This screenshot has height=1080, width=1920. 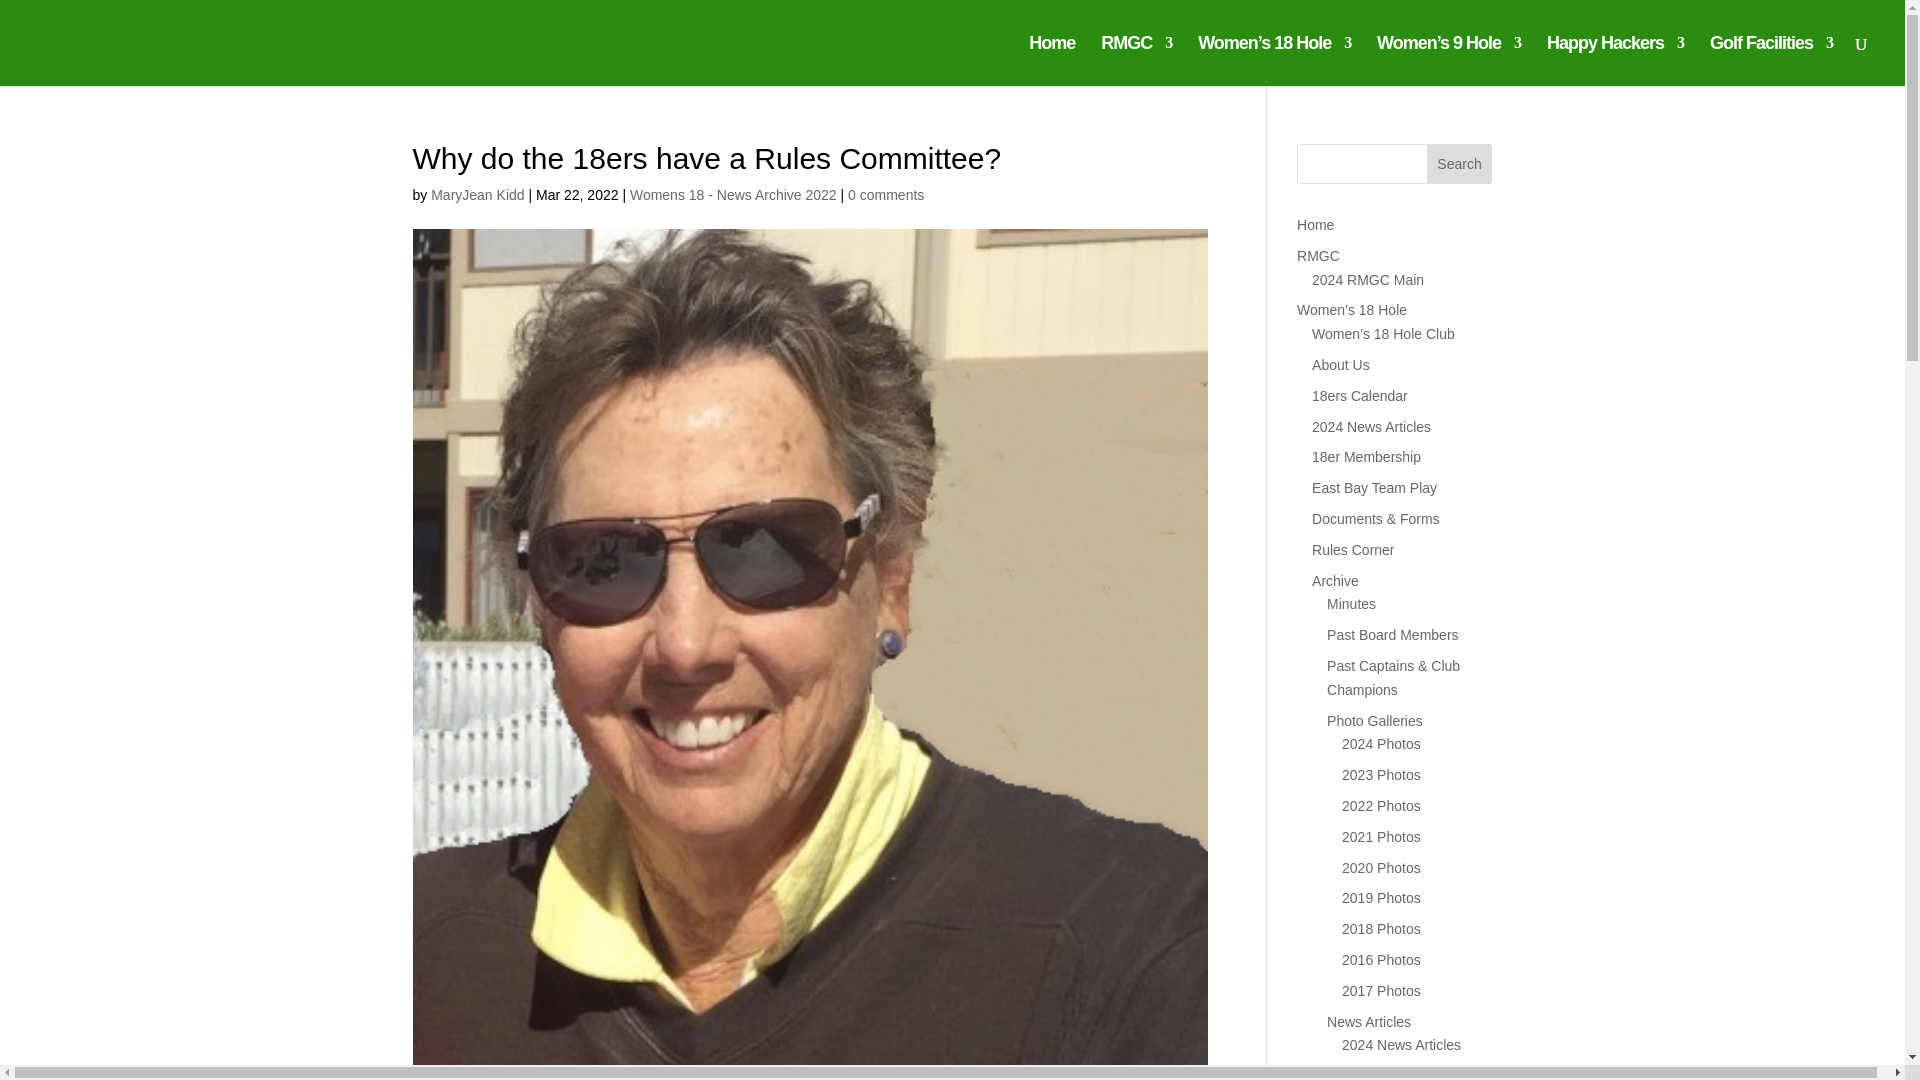 What do you see at coordinates (1460, 163) in the screenshot?
I see `Search` at bounding box center [1460, 163].